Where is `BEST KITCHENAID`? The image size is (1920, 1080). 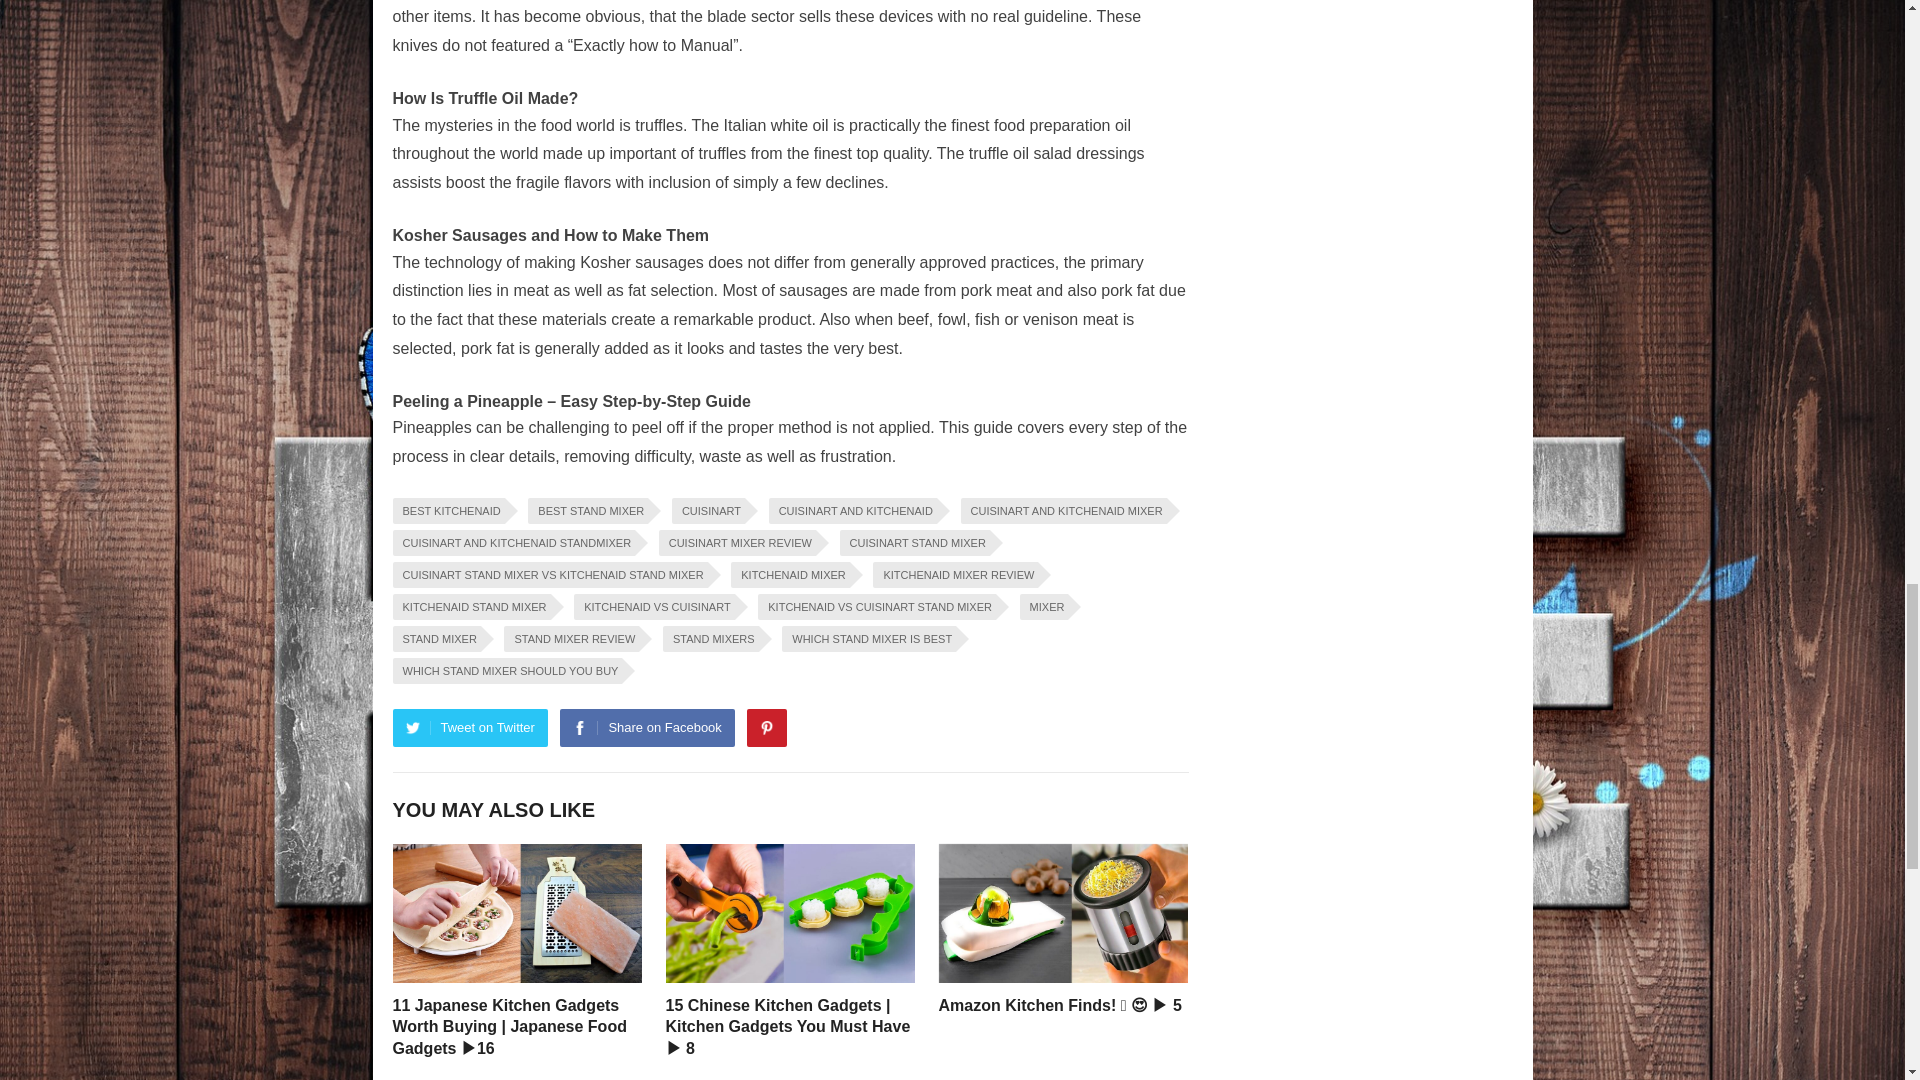
BEST KITCHENAID is located at coordinates (447, 510).